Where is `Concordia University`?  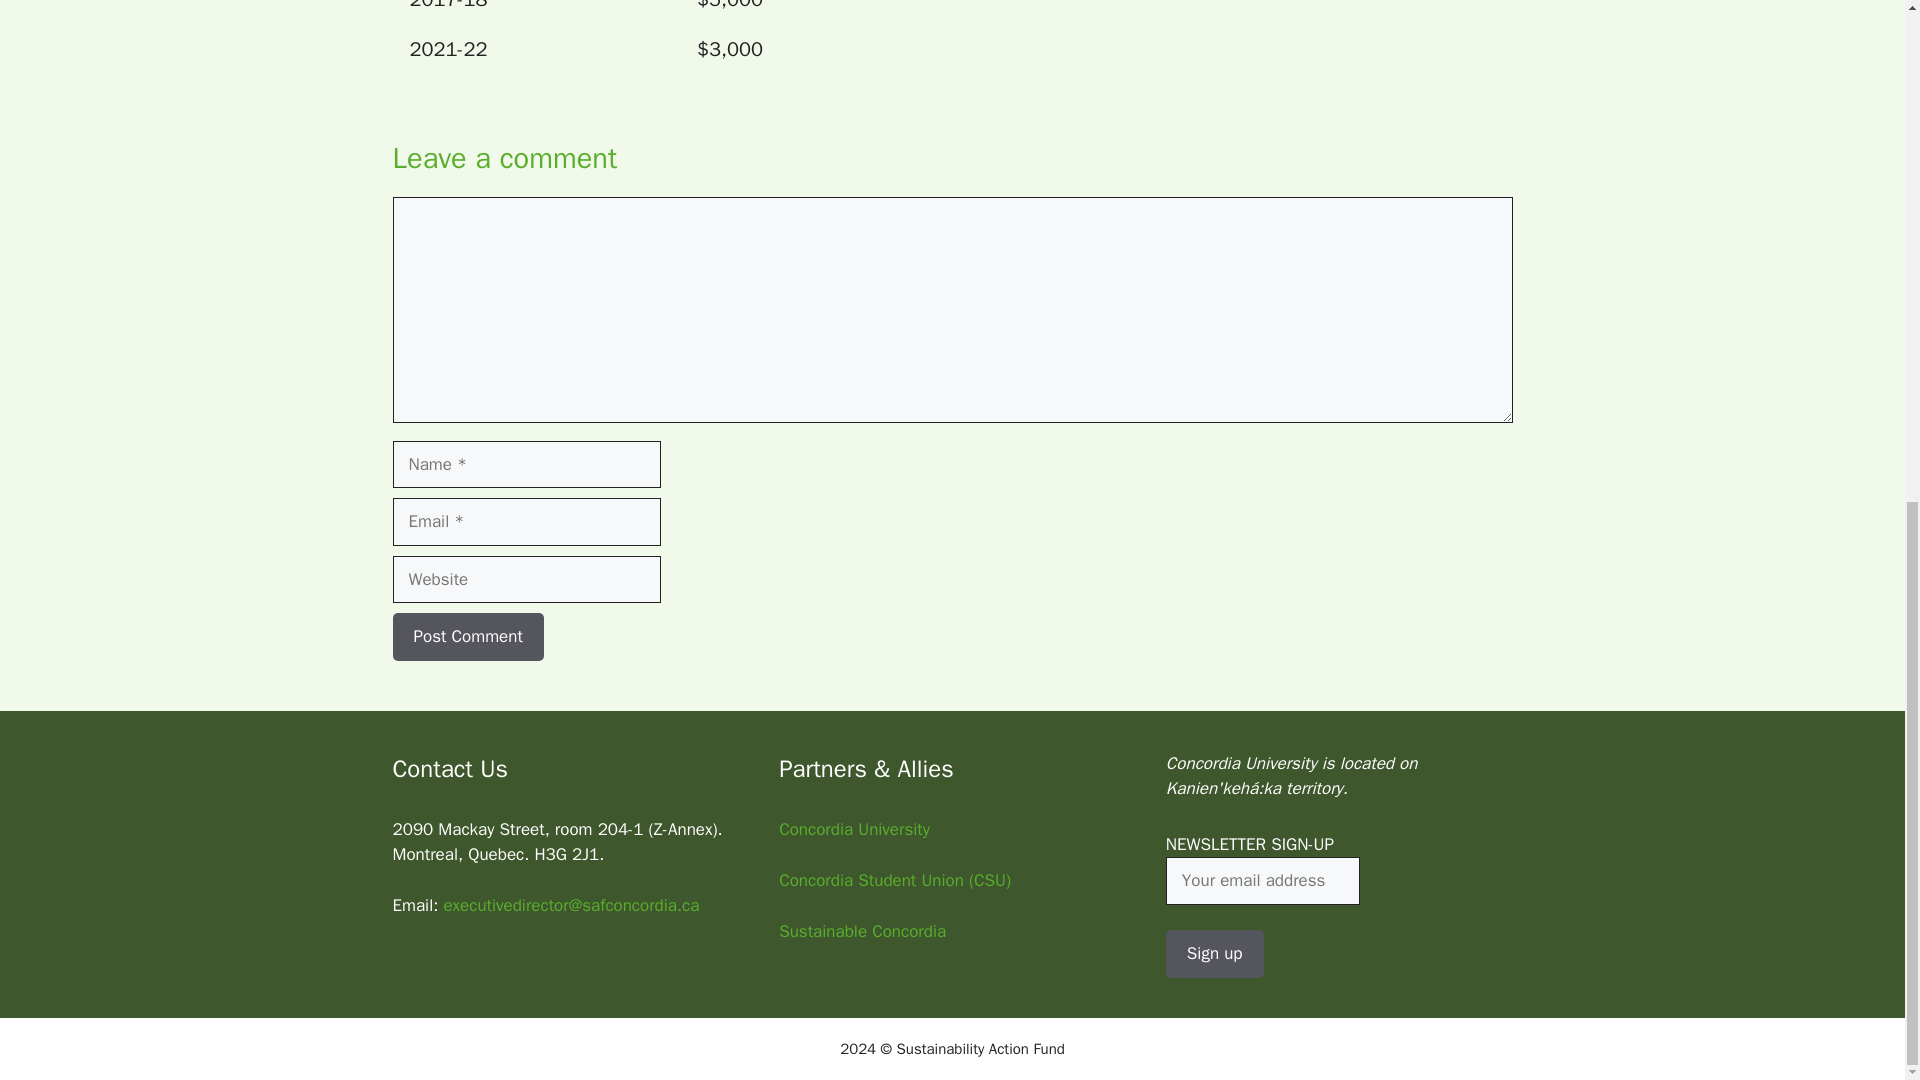 Concordia University is located at coordinates (854, 829).